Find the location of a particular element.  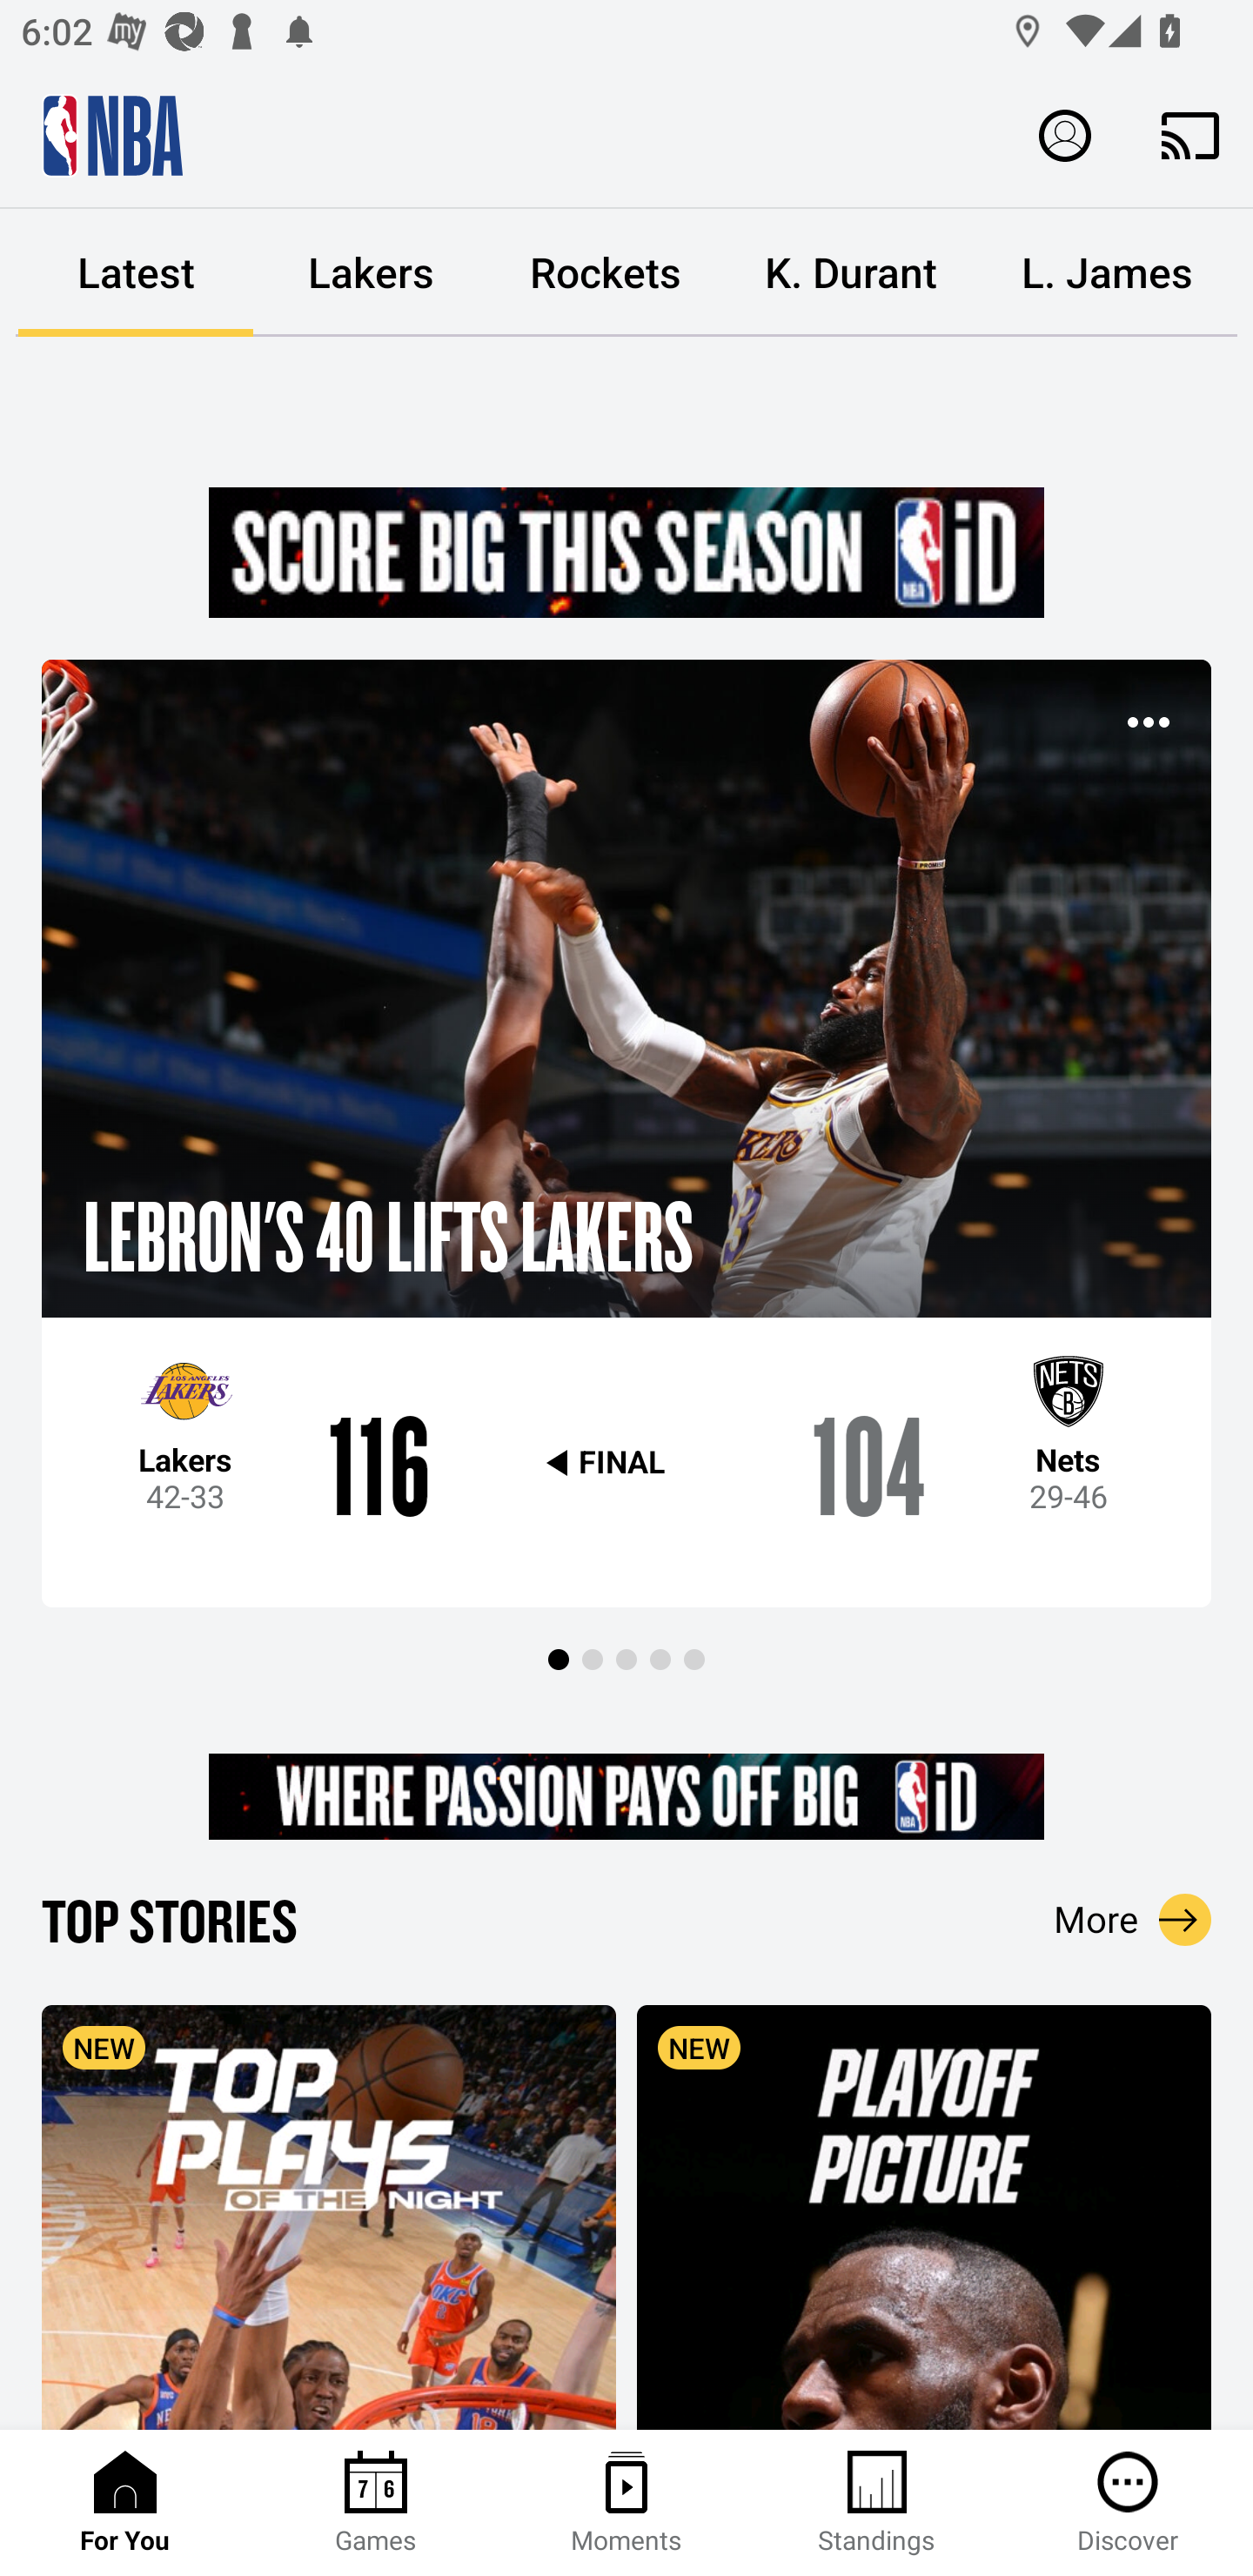

Games is located at coordinates (376, 2503).